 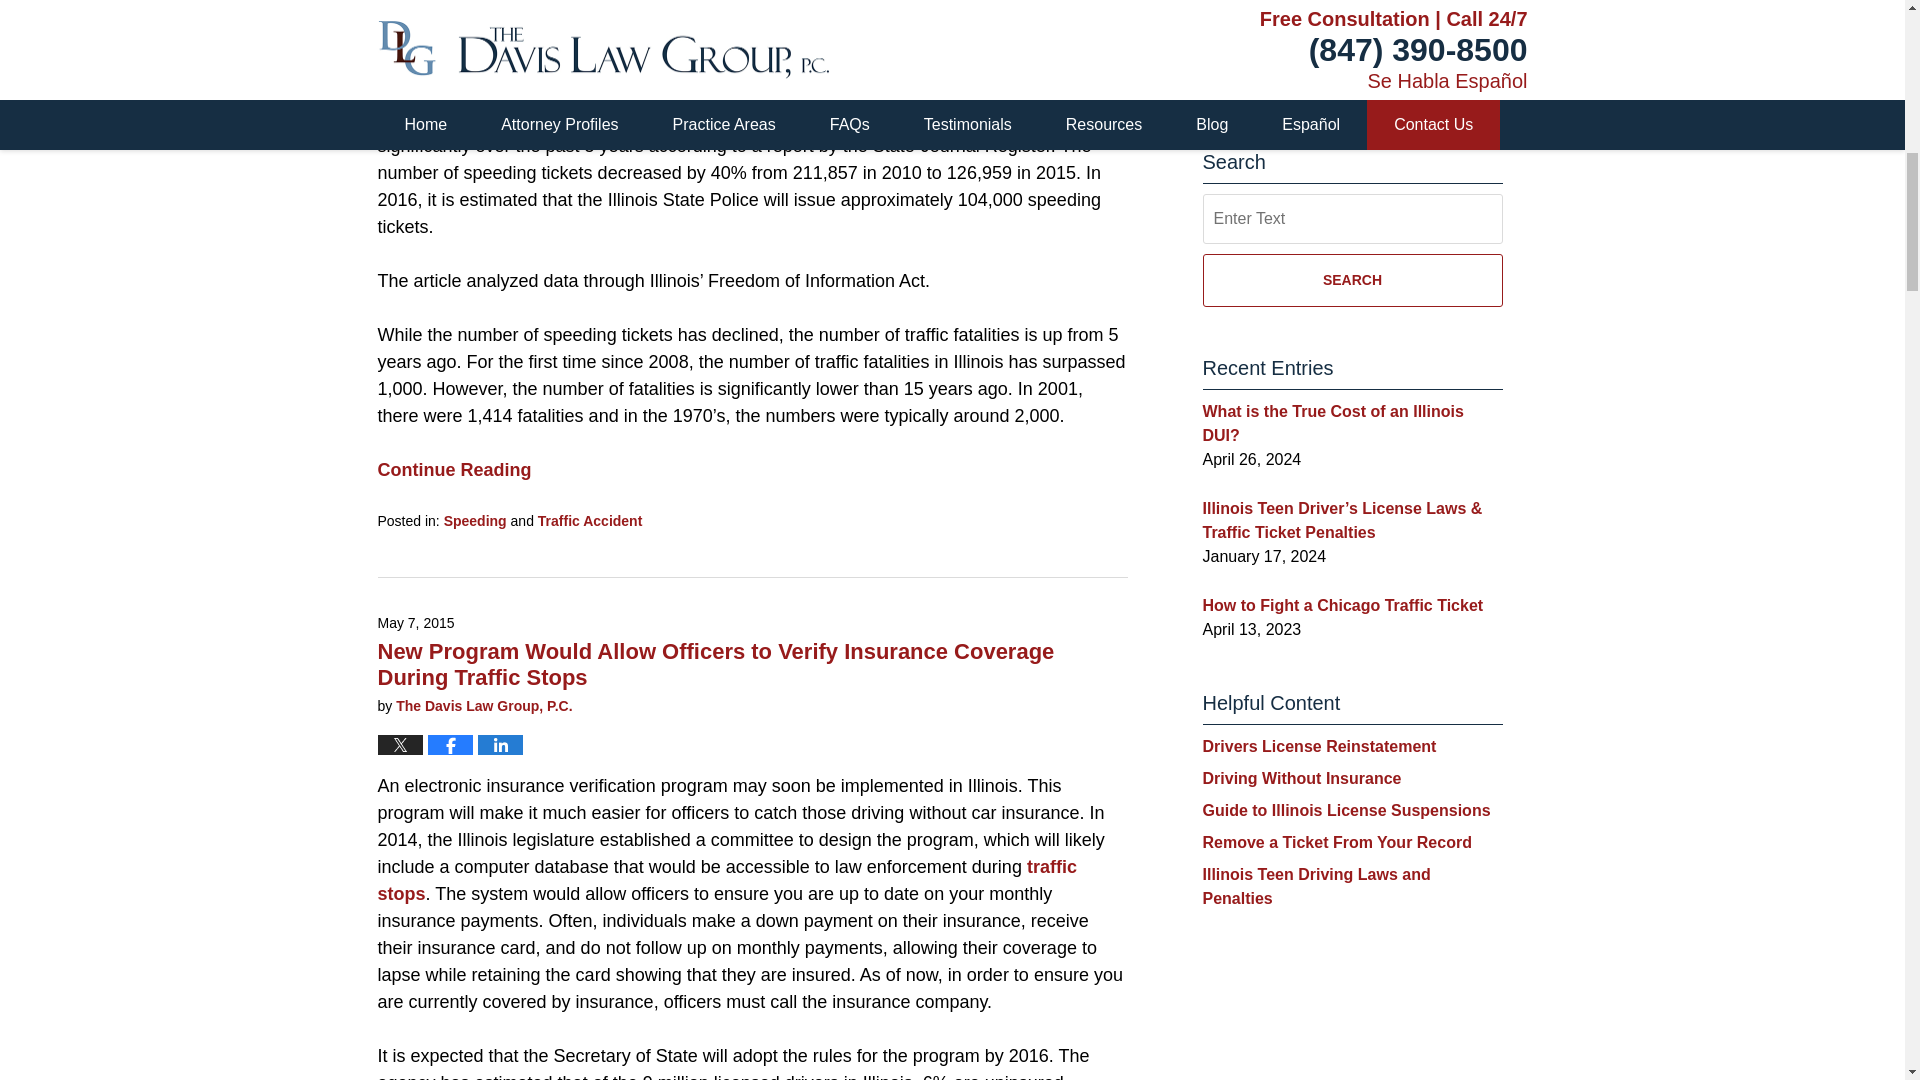 What do you see at coordinates (474, 521) in the screenshot?
I see `View all posts in Speeding` at bounding box center [474, 521].